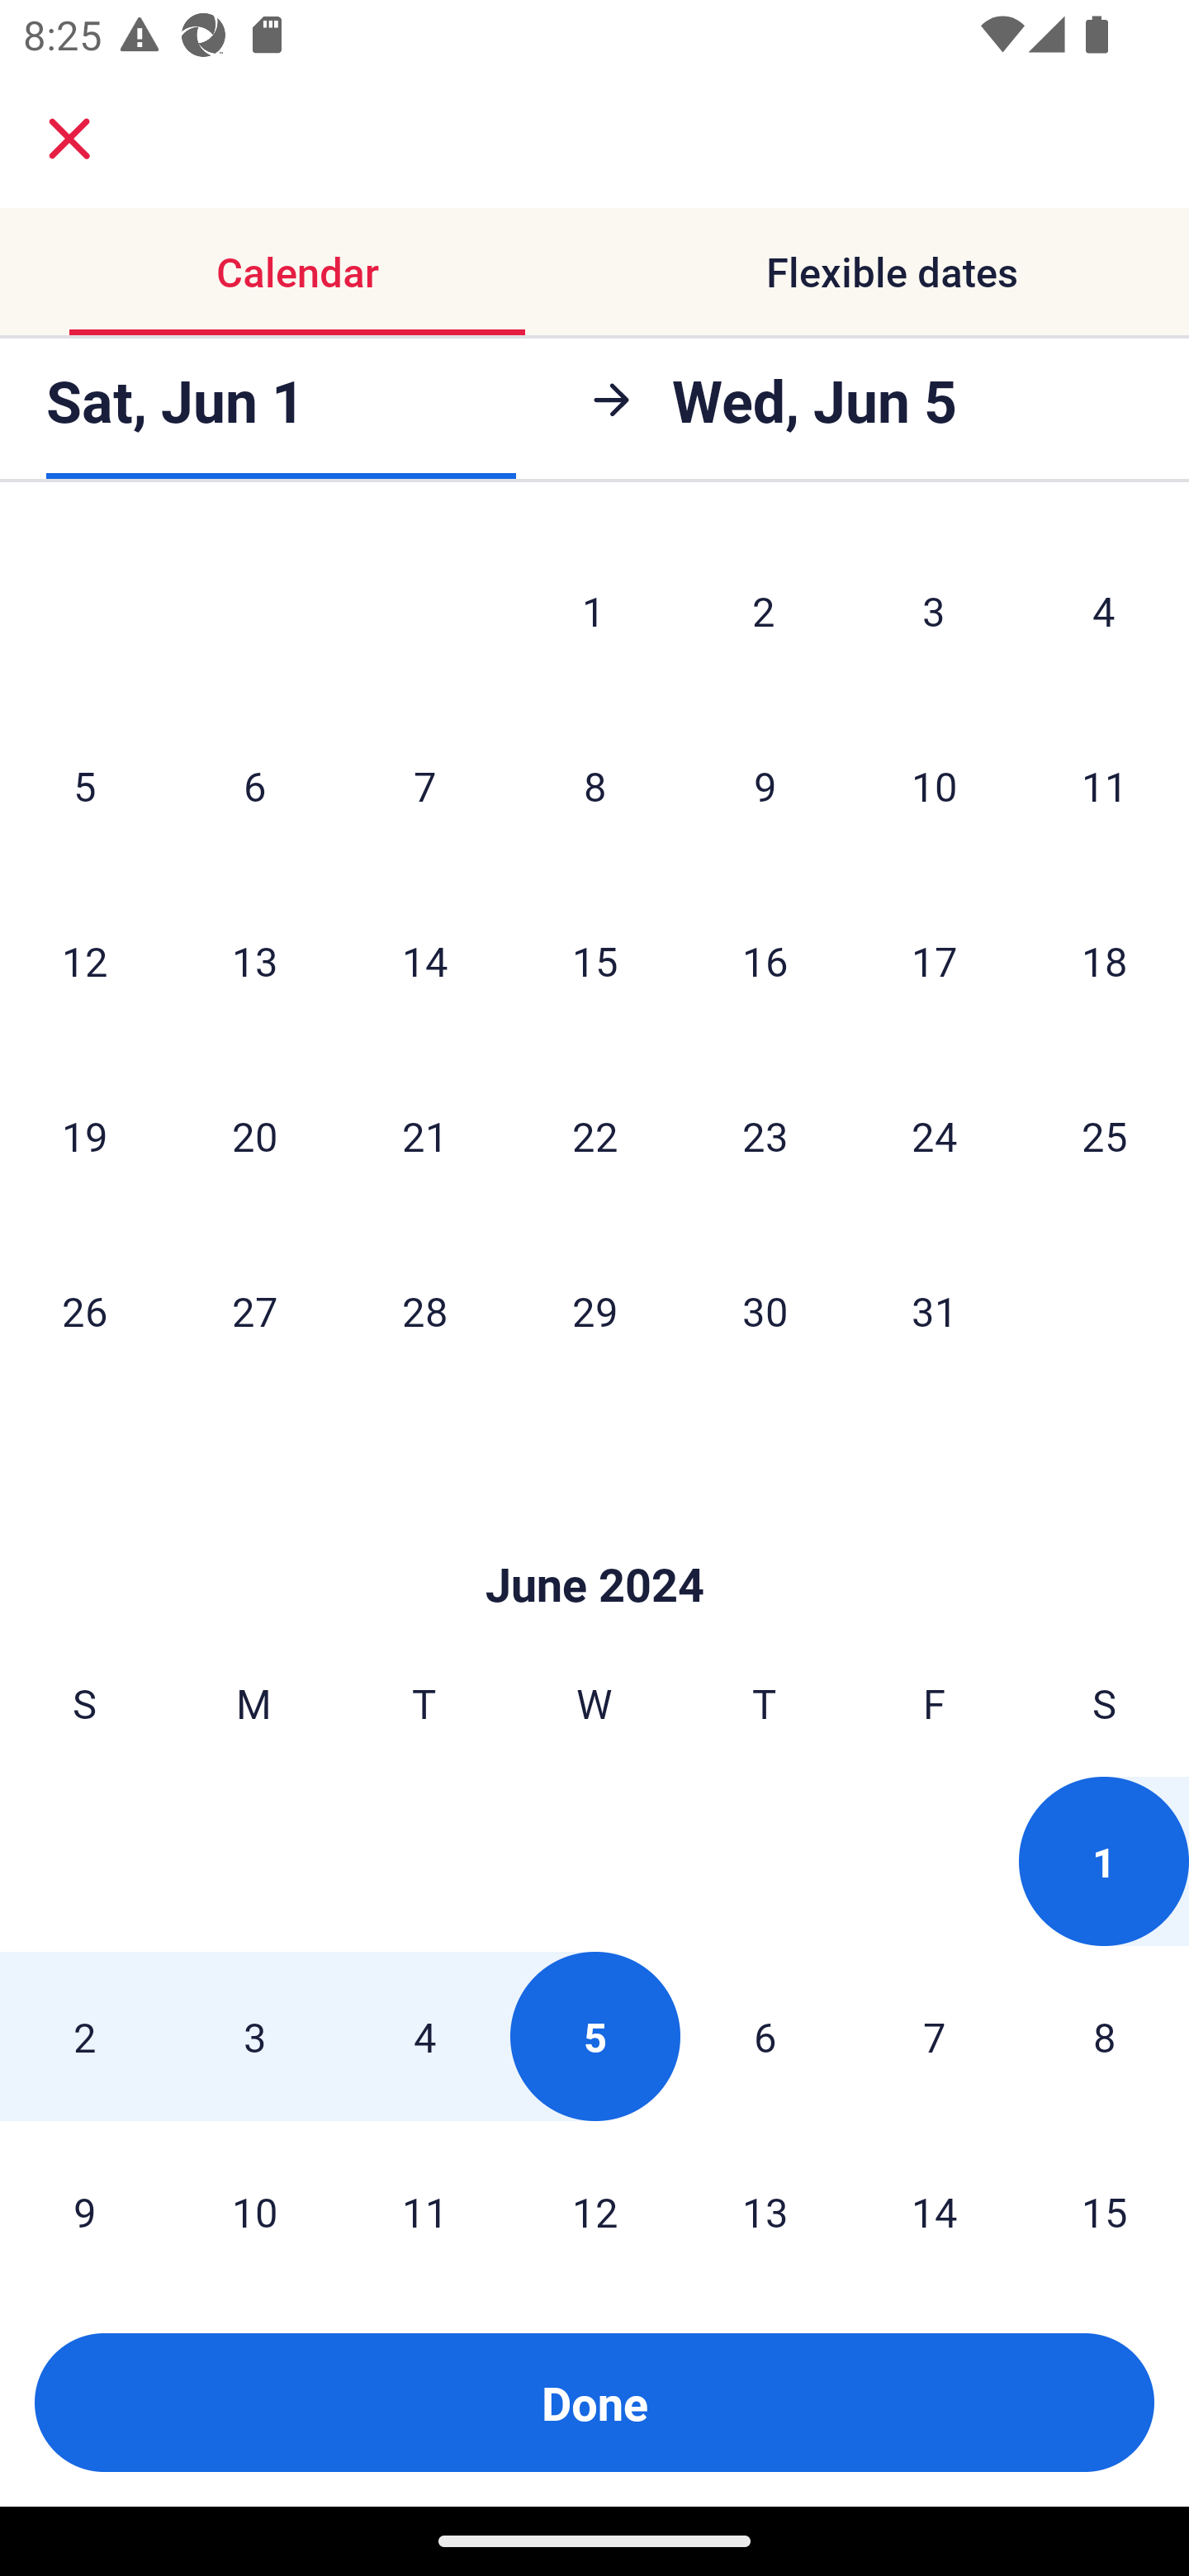  What do you see at coordinates (424, 1311) in the screenshot?
I see `28 Tuesday, May 28, 2024` at bounding box center [424, 1311].